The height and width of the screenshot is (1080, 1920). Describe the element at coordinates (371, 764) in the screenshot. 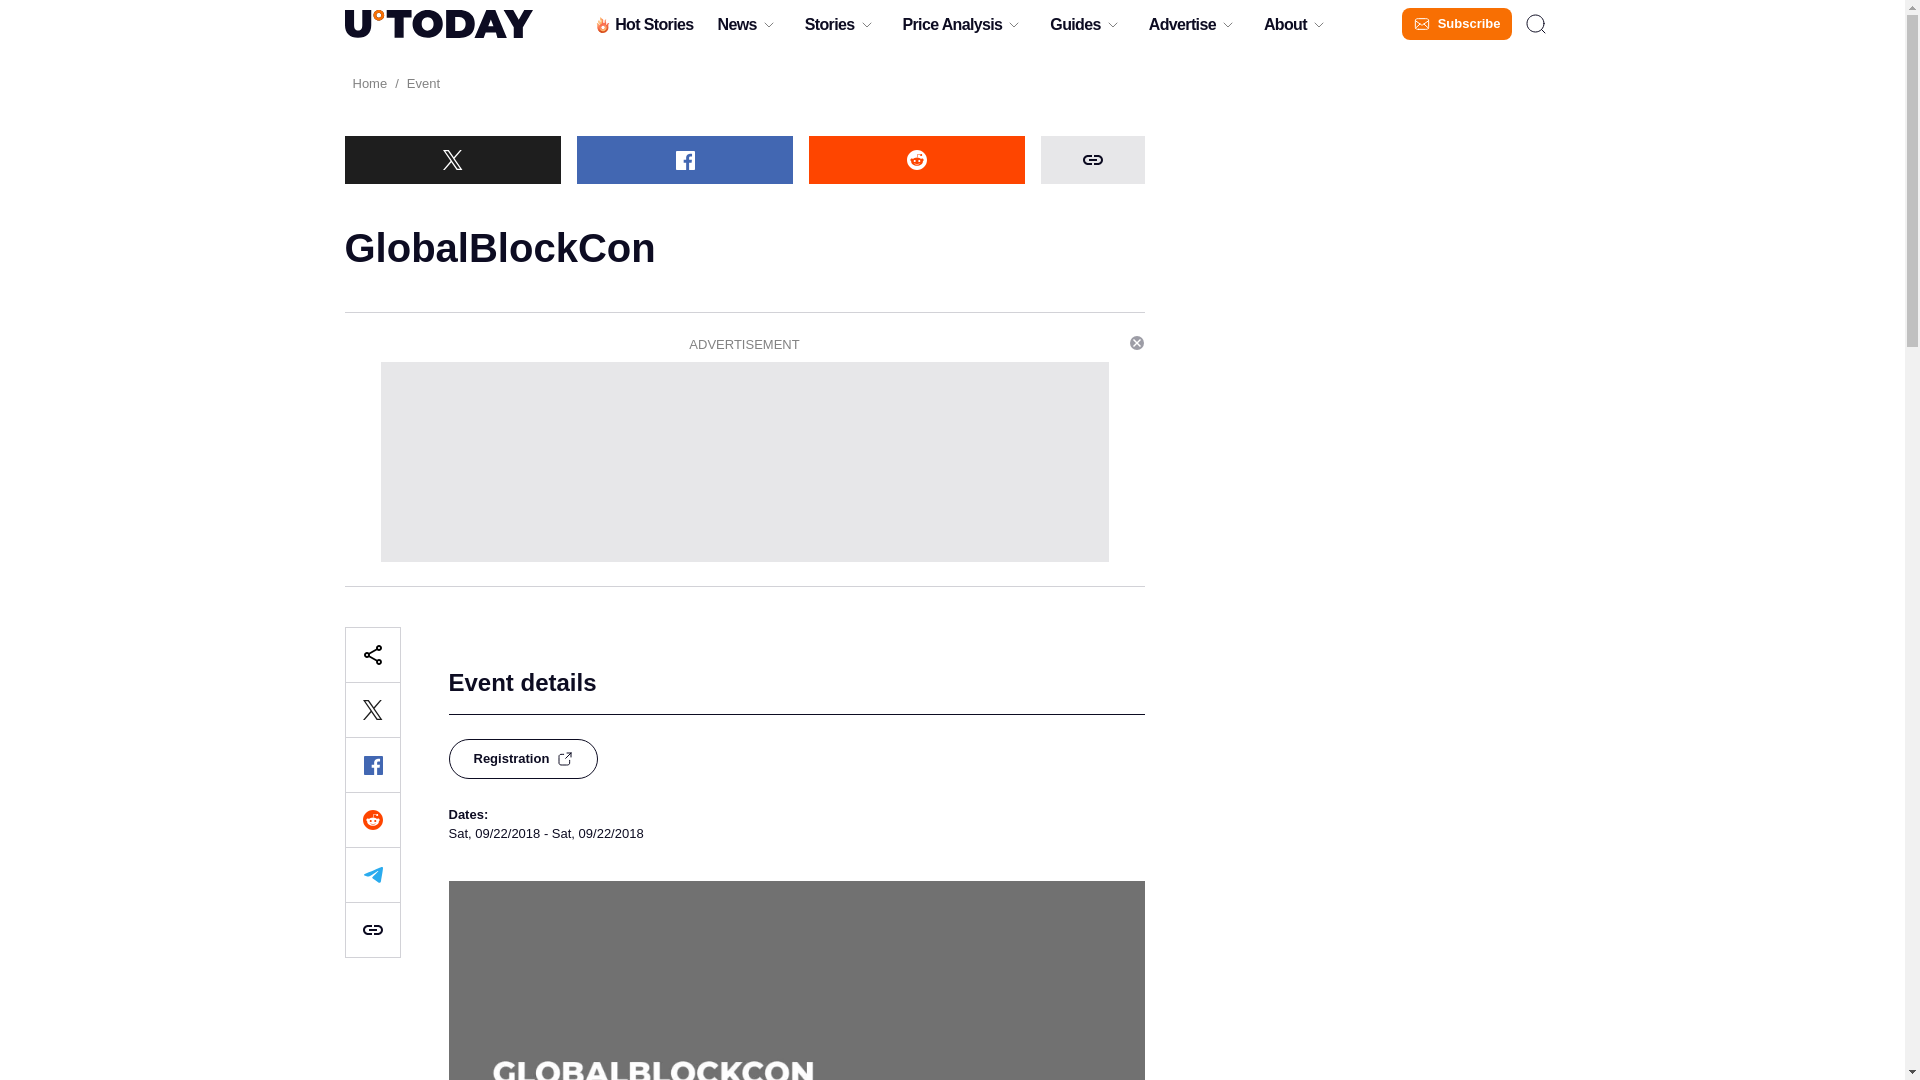

I see `Share to Facebook` at that location.